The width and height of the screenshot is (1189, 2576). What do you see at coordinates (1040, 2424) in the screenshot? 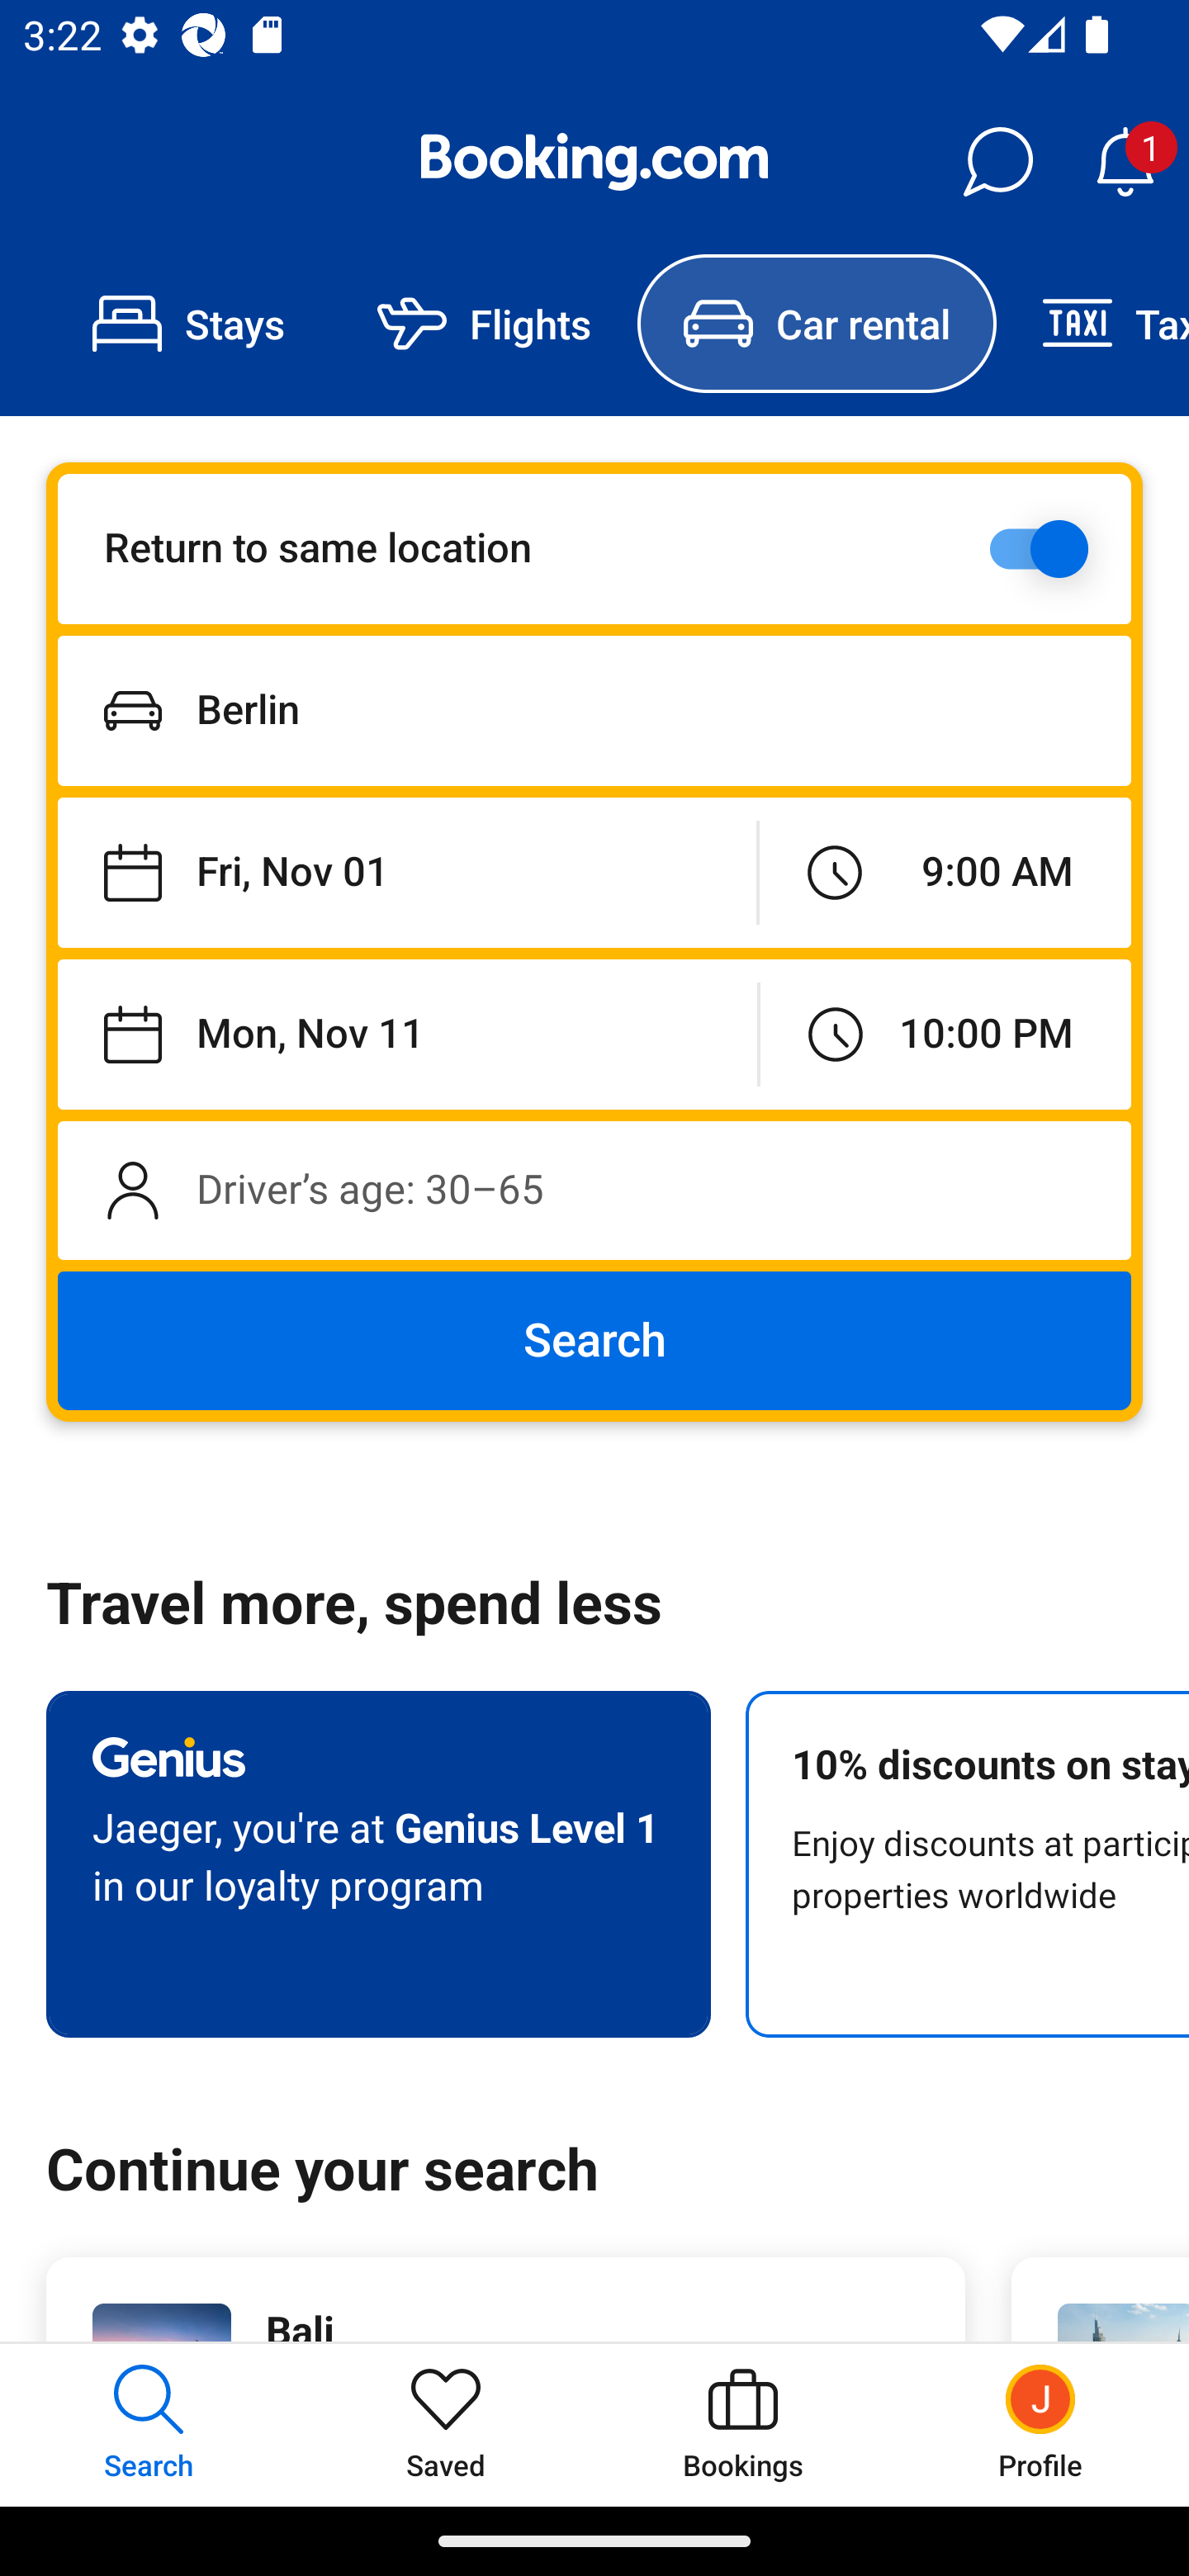
I see `Profile` at bounding box center [1040, 2424].